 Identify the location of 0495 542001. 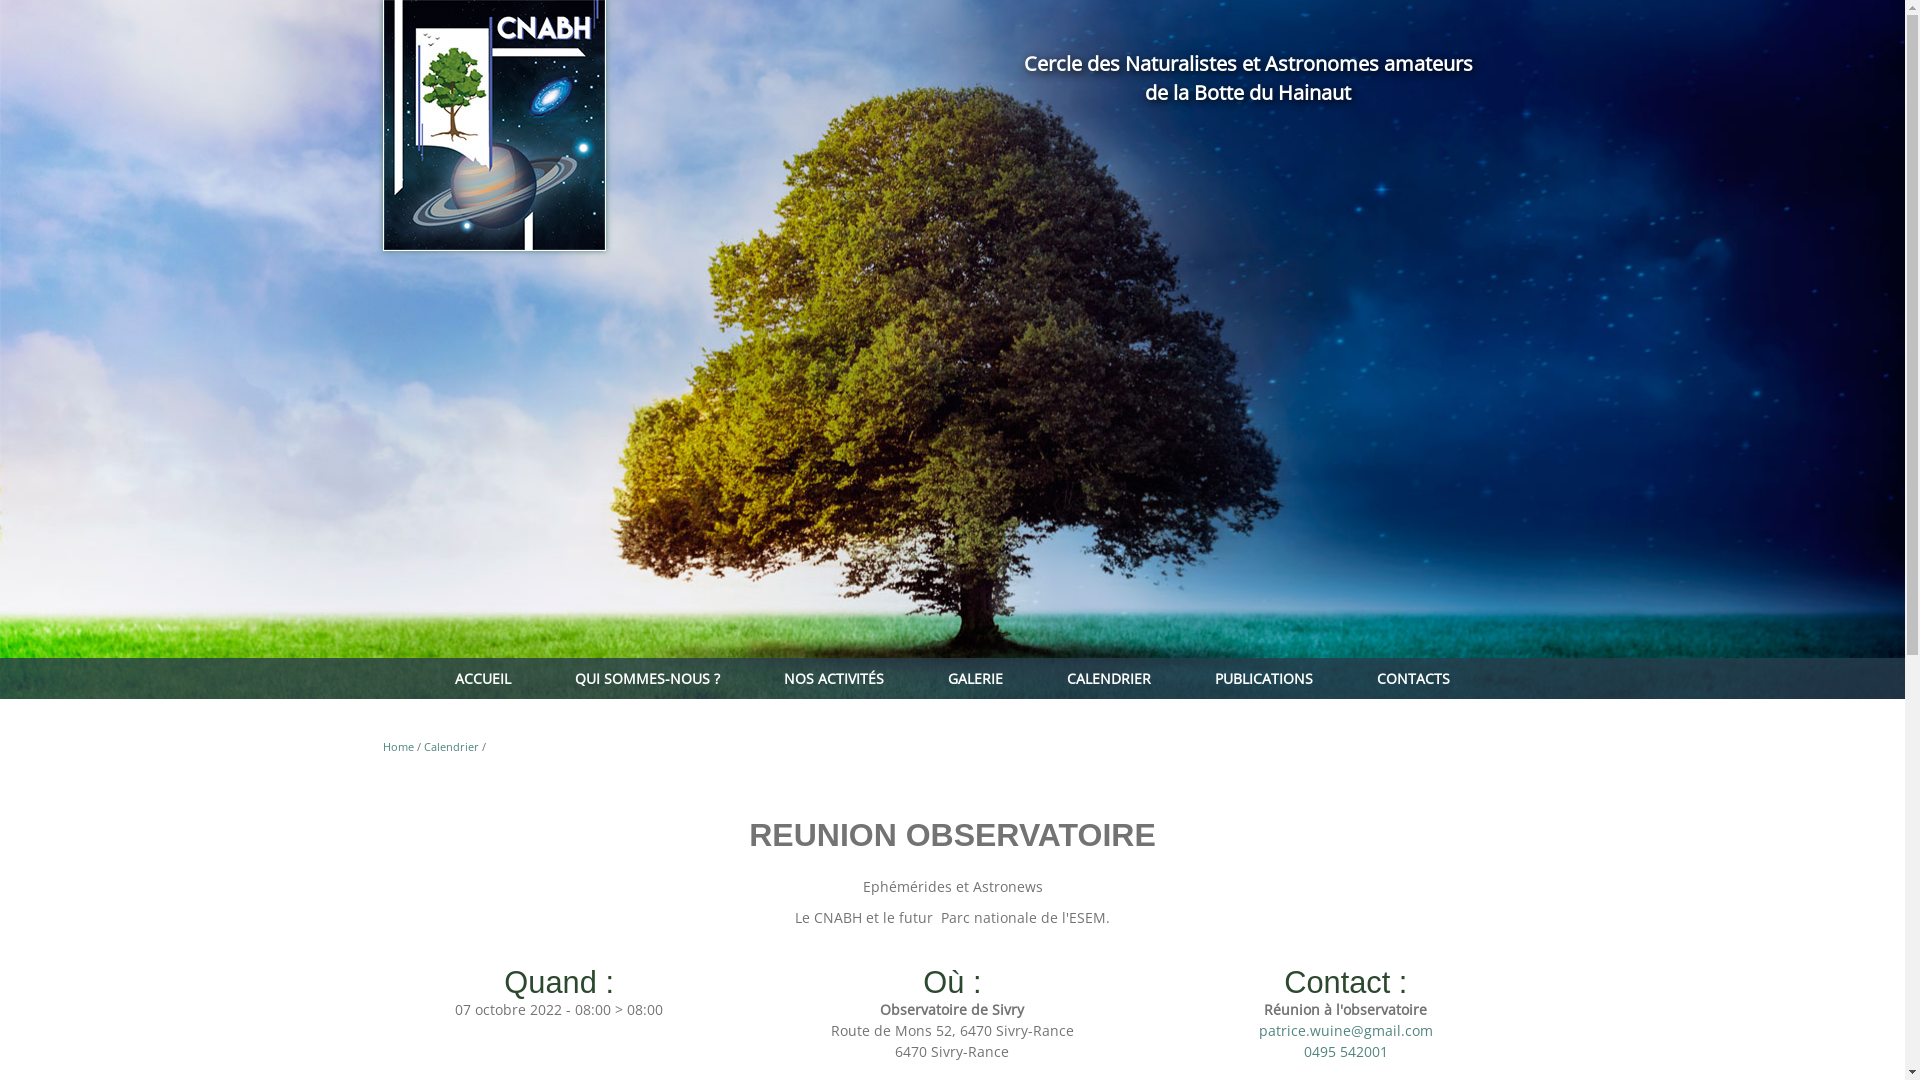
(1346, 1052).